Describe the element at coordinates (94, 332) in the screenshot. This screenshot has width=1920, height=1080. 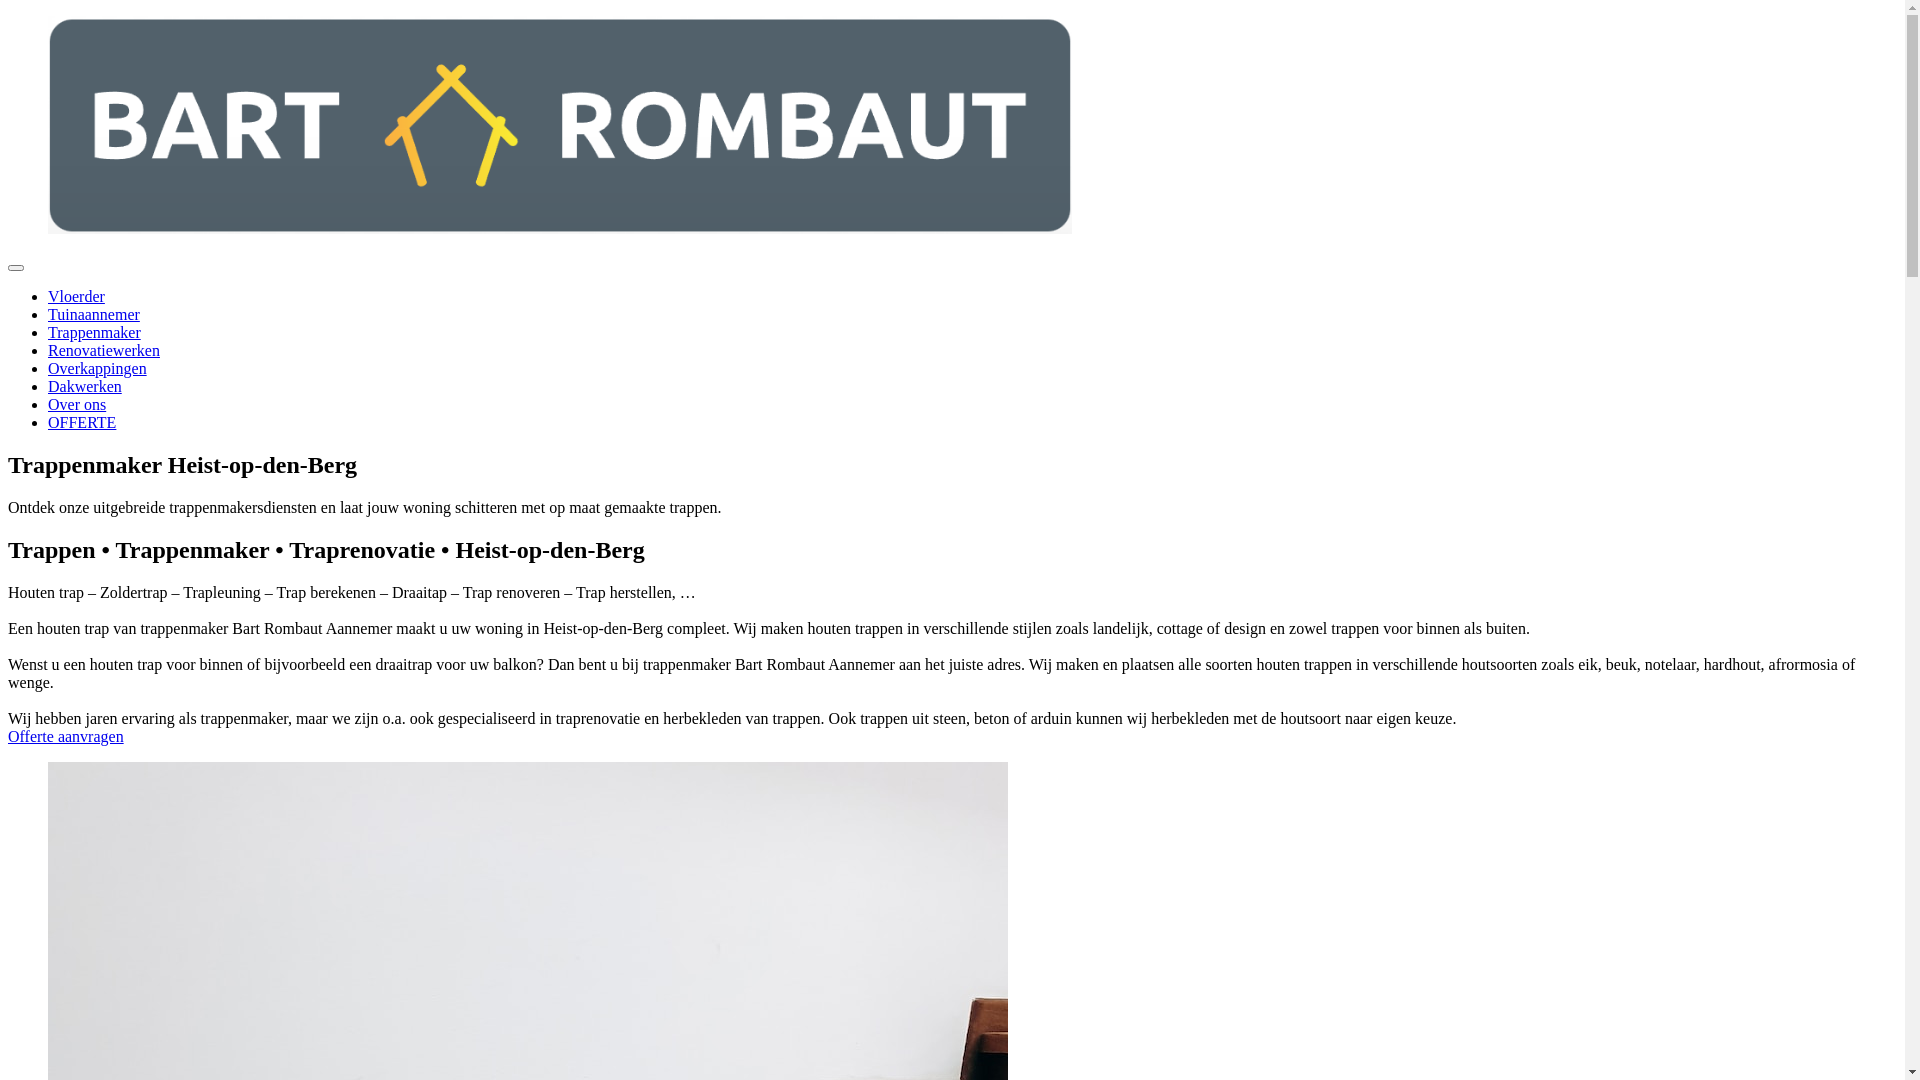
I see `Trappenmaker` at that location.